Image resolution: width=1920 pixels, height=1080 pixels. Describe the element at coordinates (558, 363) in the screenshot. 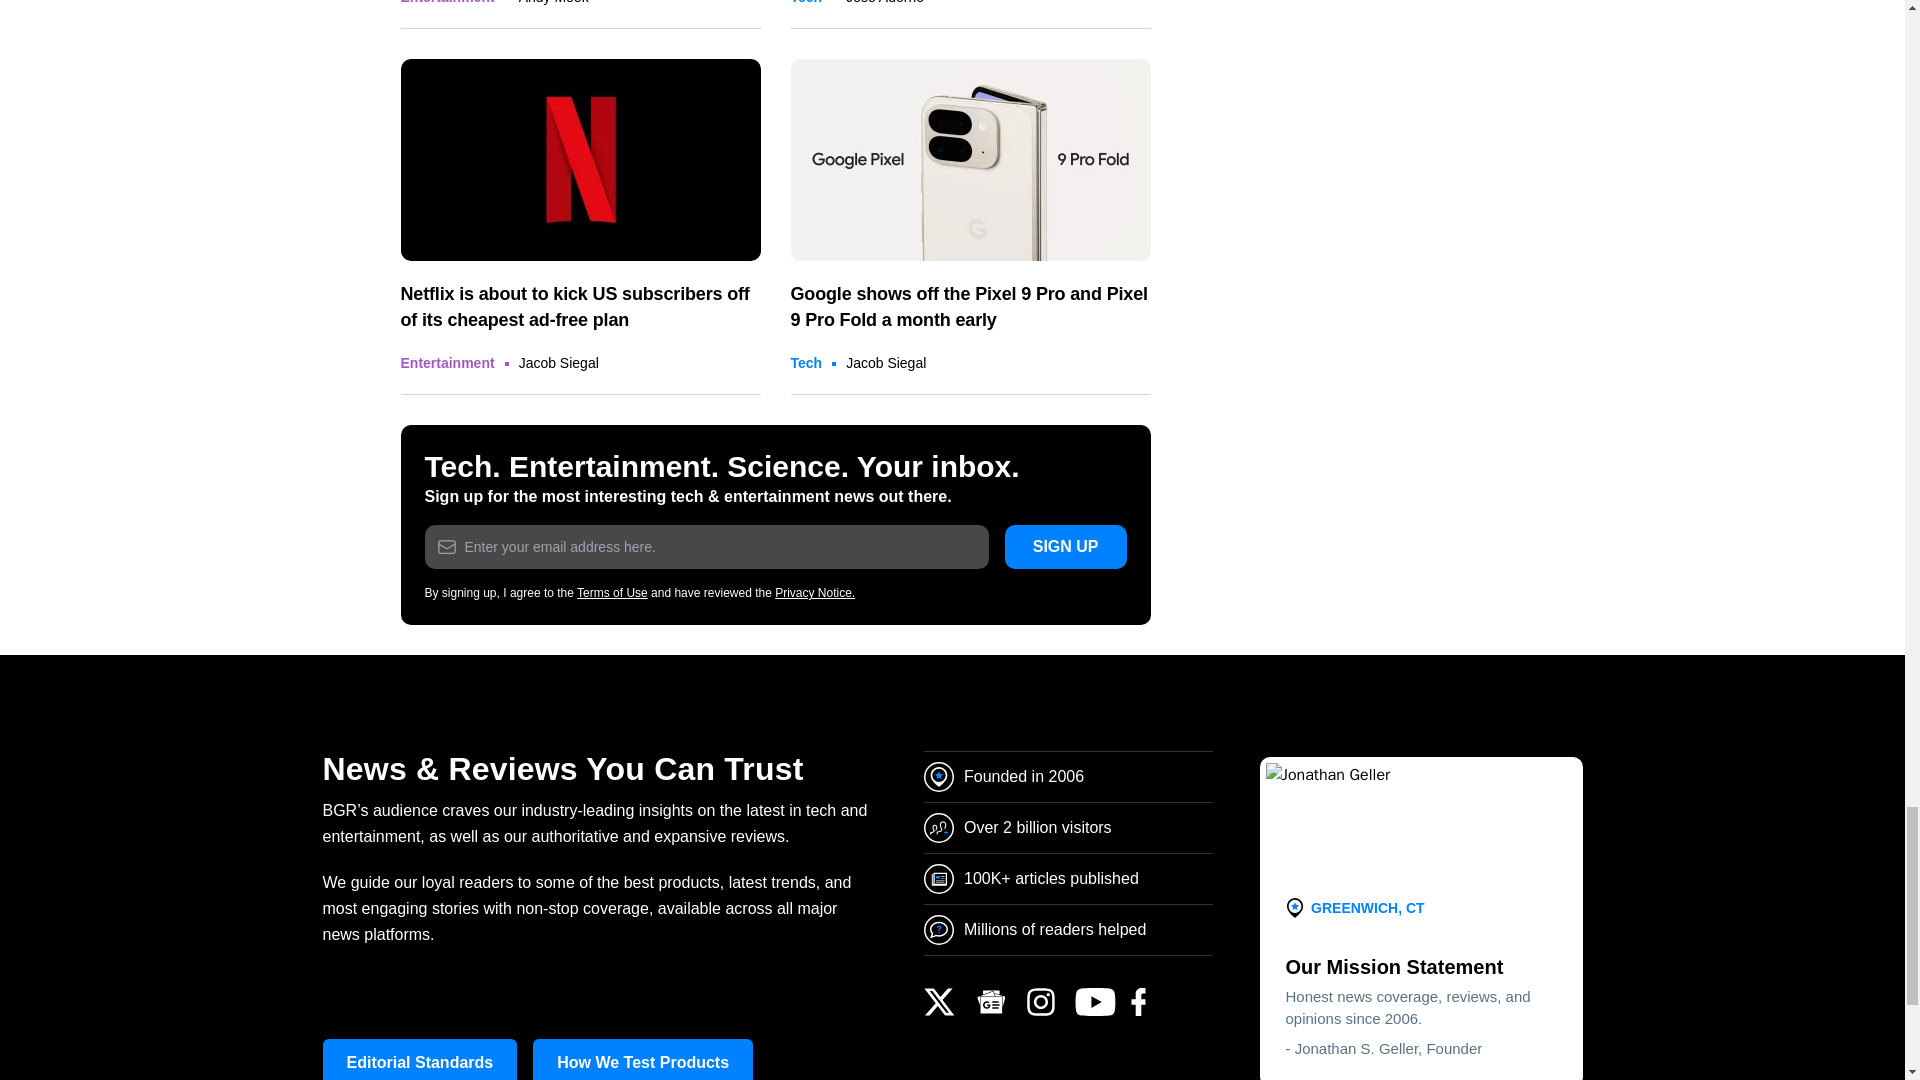

I see `Posts by Jacob Siegal` at that location.